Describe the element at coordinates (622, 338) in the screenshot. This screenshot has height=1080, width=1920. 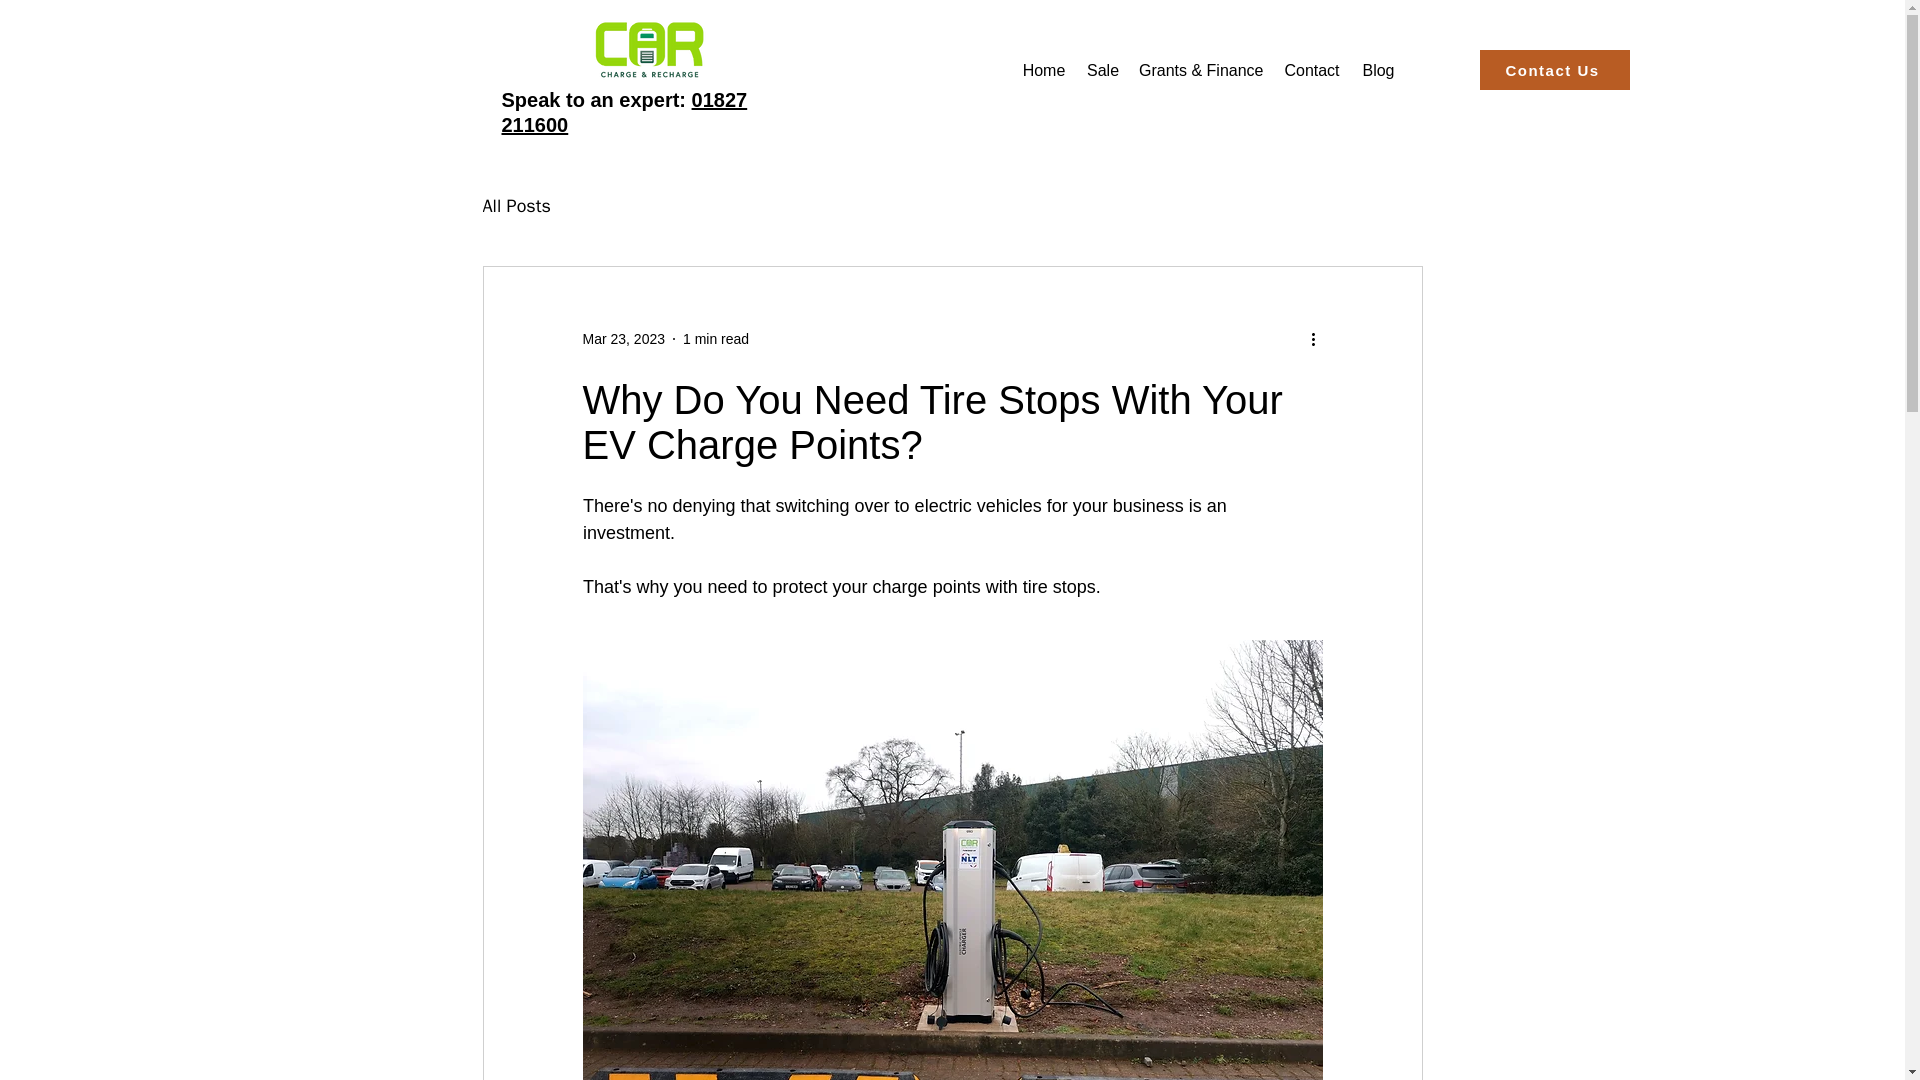
I see `Mar 23, 2023` at that location.